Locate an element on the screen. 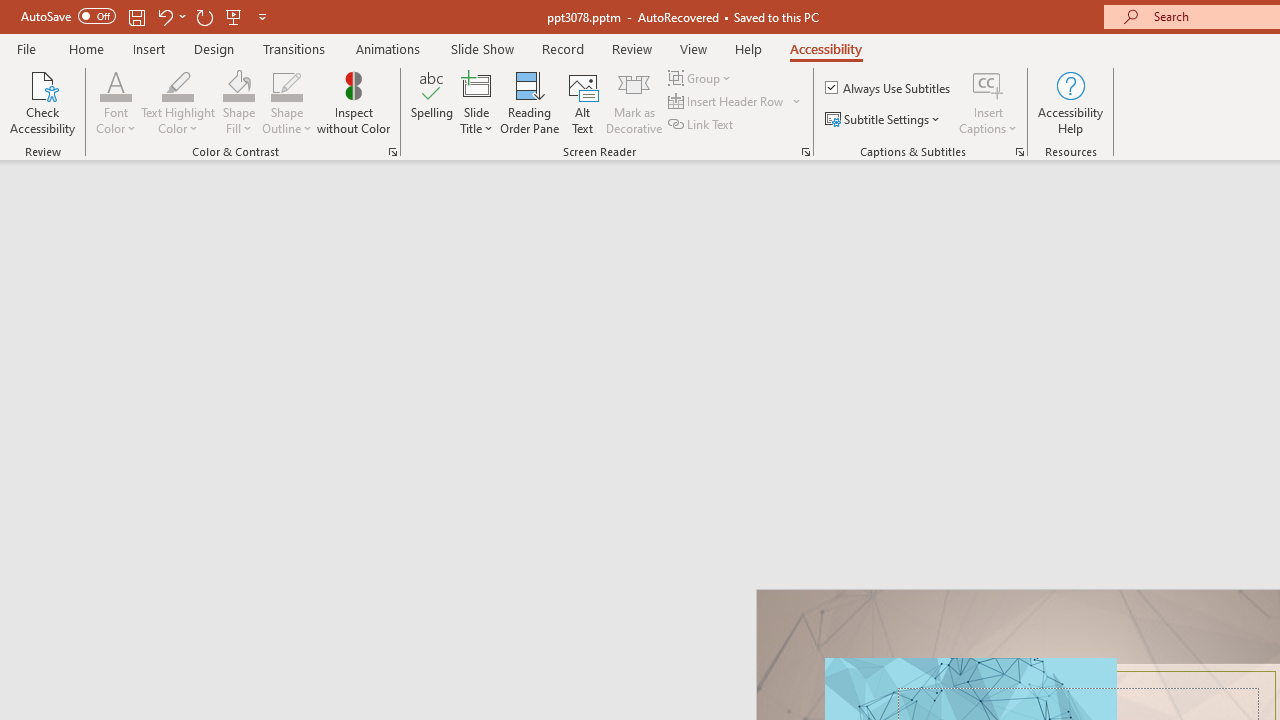 The height and width of the screenshot is (720, 1280). Font Color is located at coordinates (116, 84).